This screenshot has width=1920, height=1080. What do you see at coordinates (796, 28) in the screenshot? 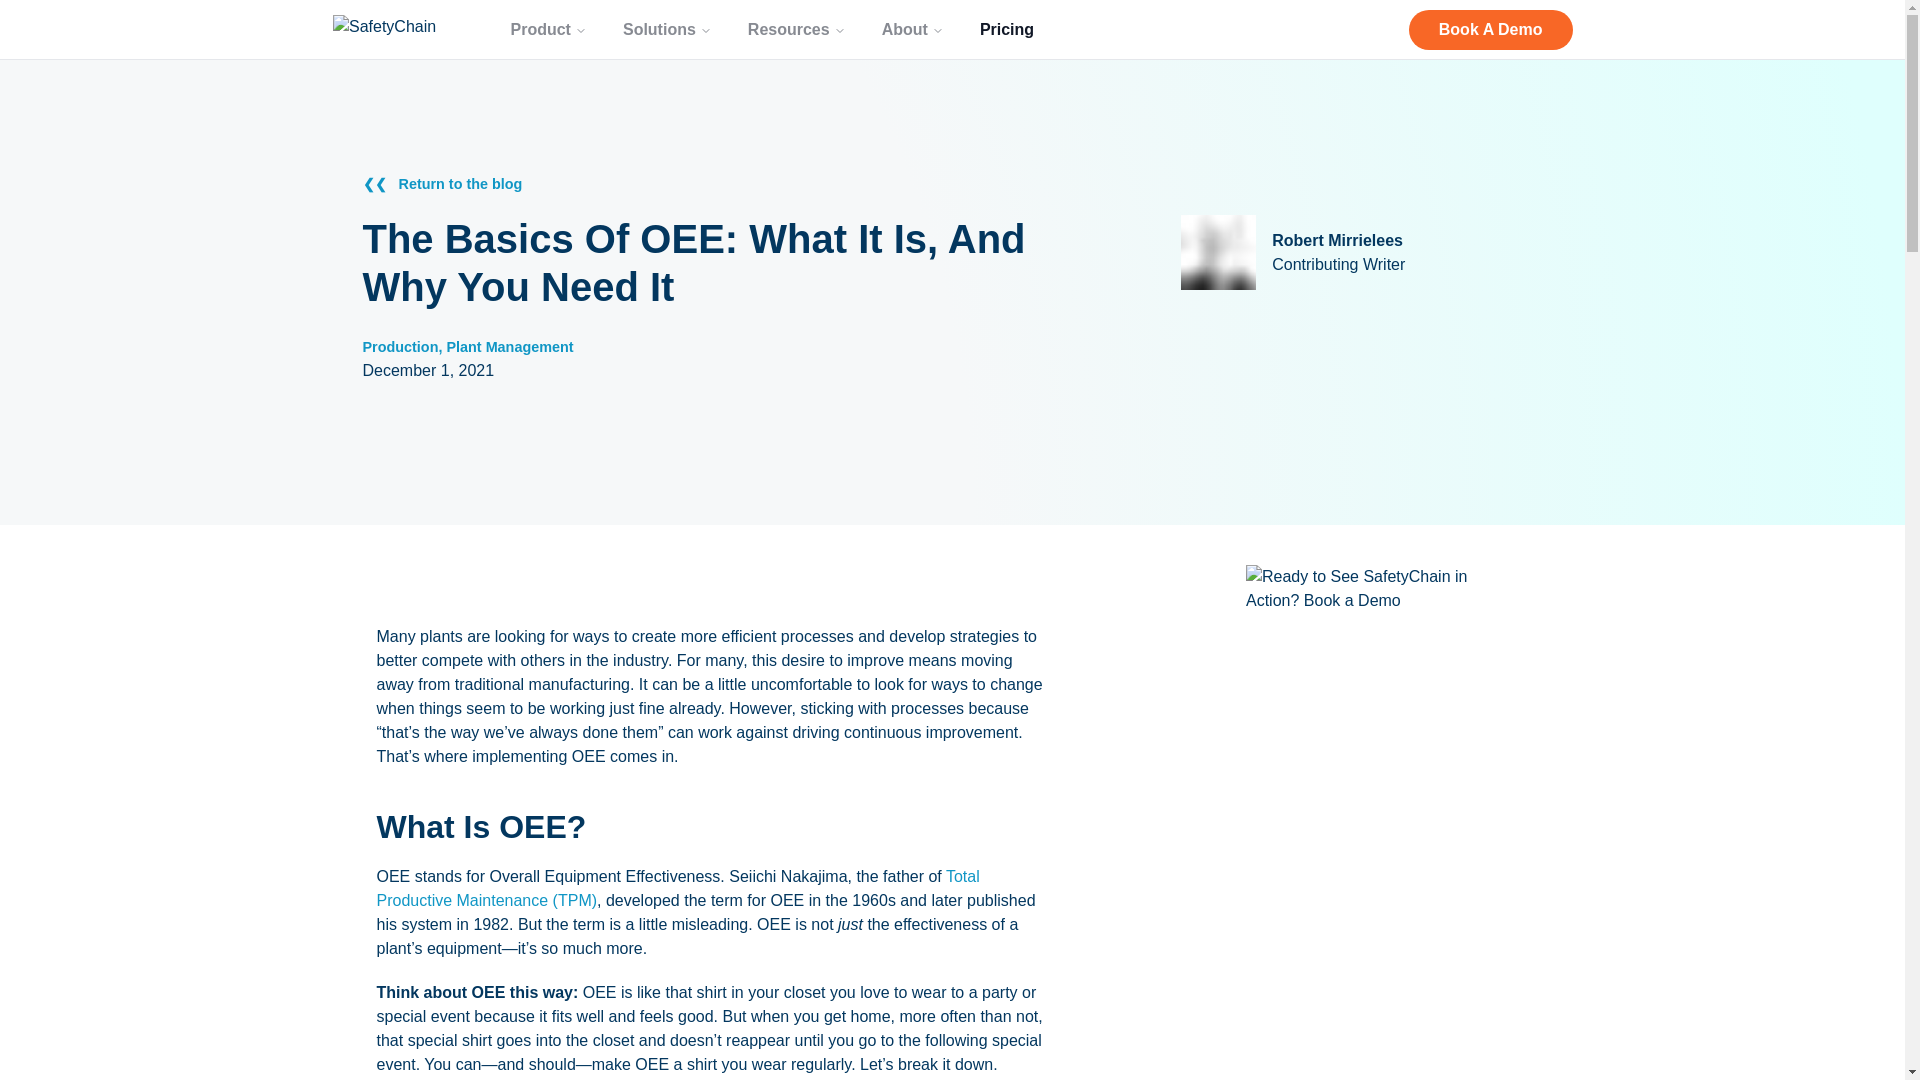
I see `Resources` at bounding box center [796, 28].